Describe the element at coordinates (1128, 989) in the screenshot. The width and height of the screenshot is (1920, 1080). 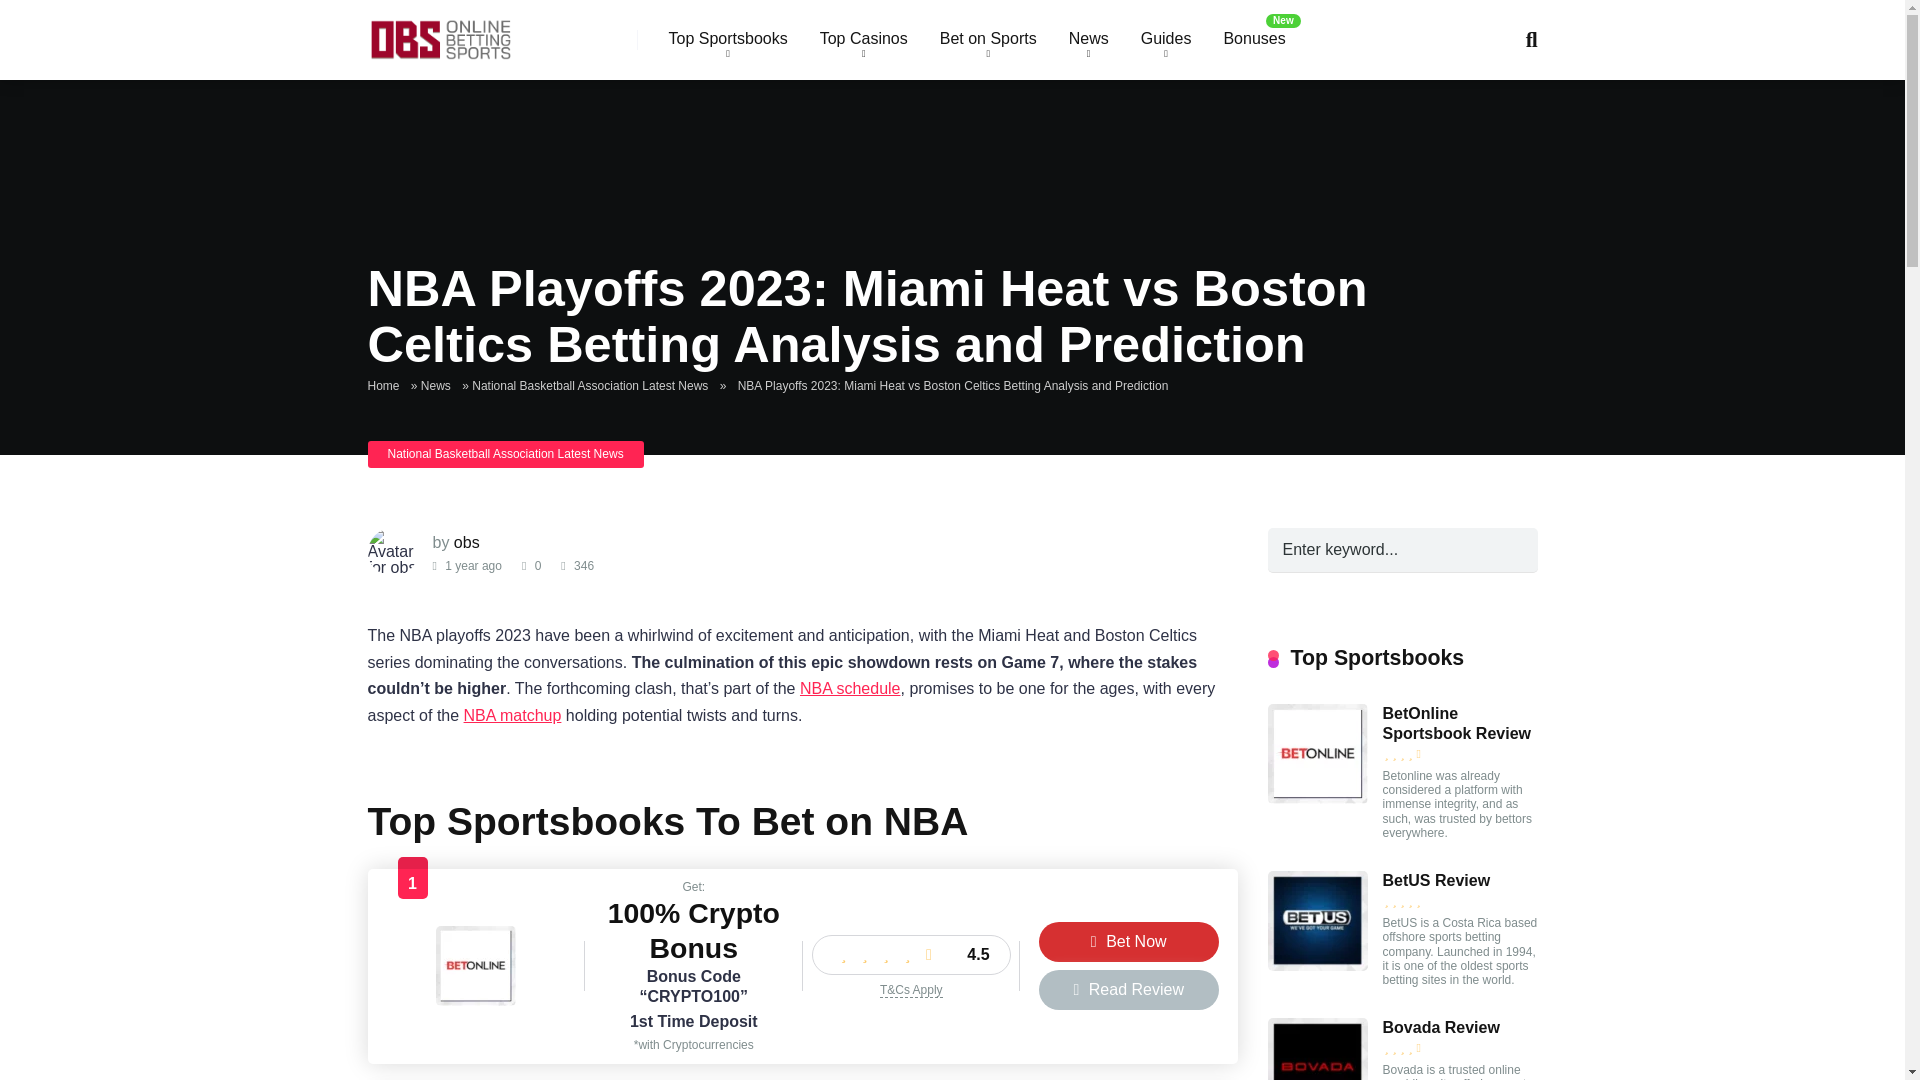
I see `Read Review` at that location.